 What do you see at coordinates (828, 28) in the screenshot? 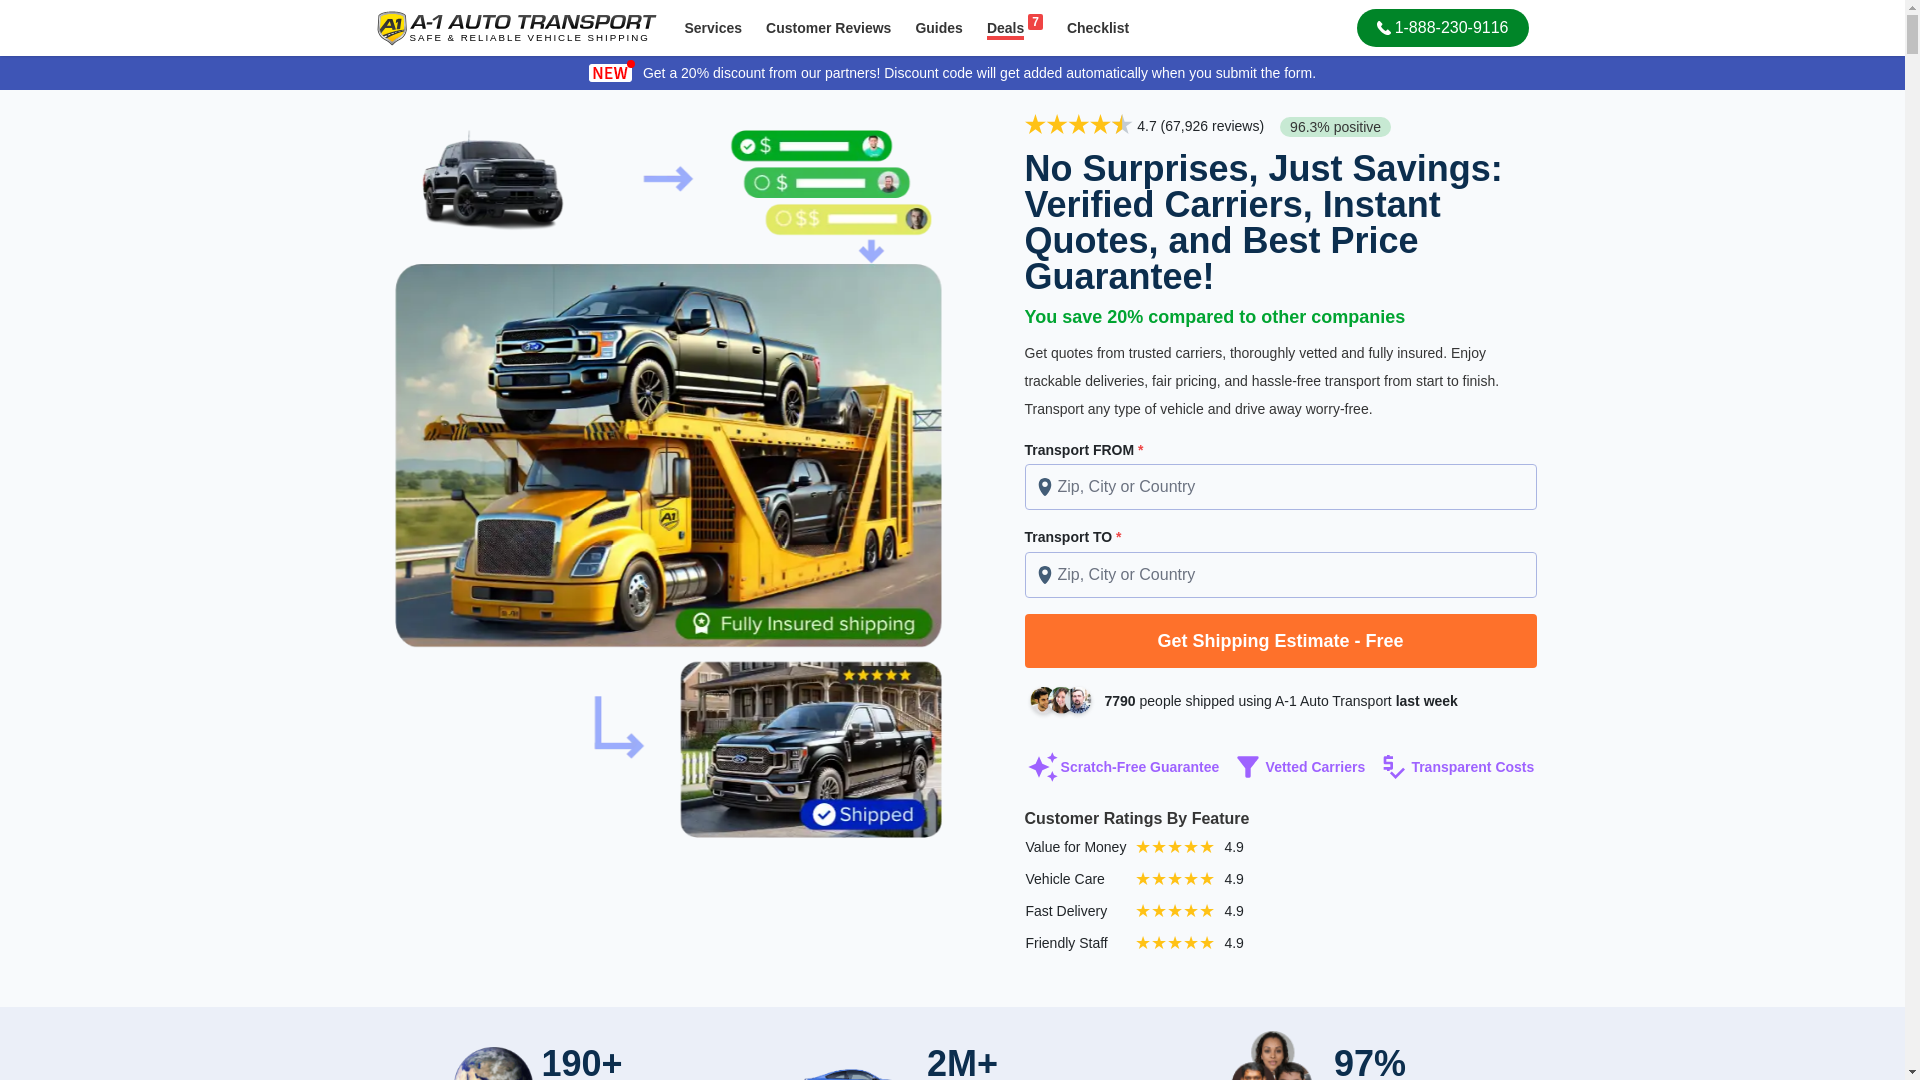
I see `Services` at bounding box center [828, 28].